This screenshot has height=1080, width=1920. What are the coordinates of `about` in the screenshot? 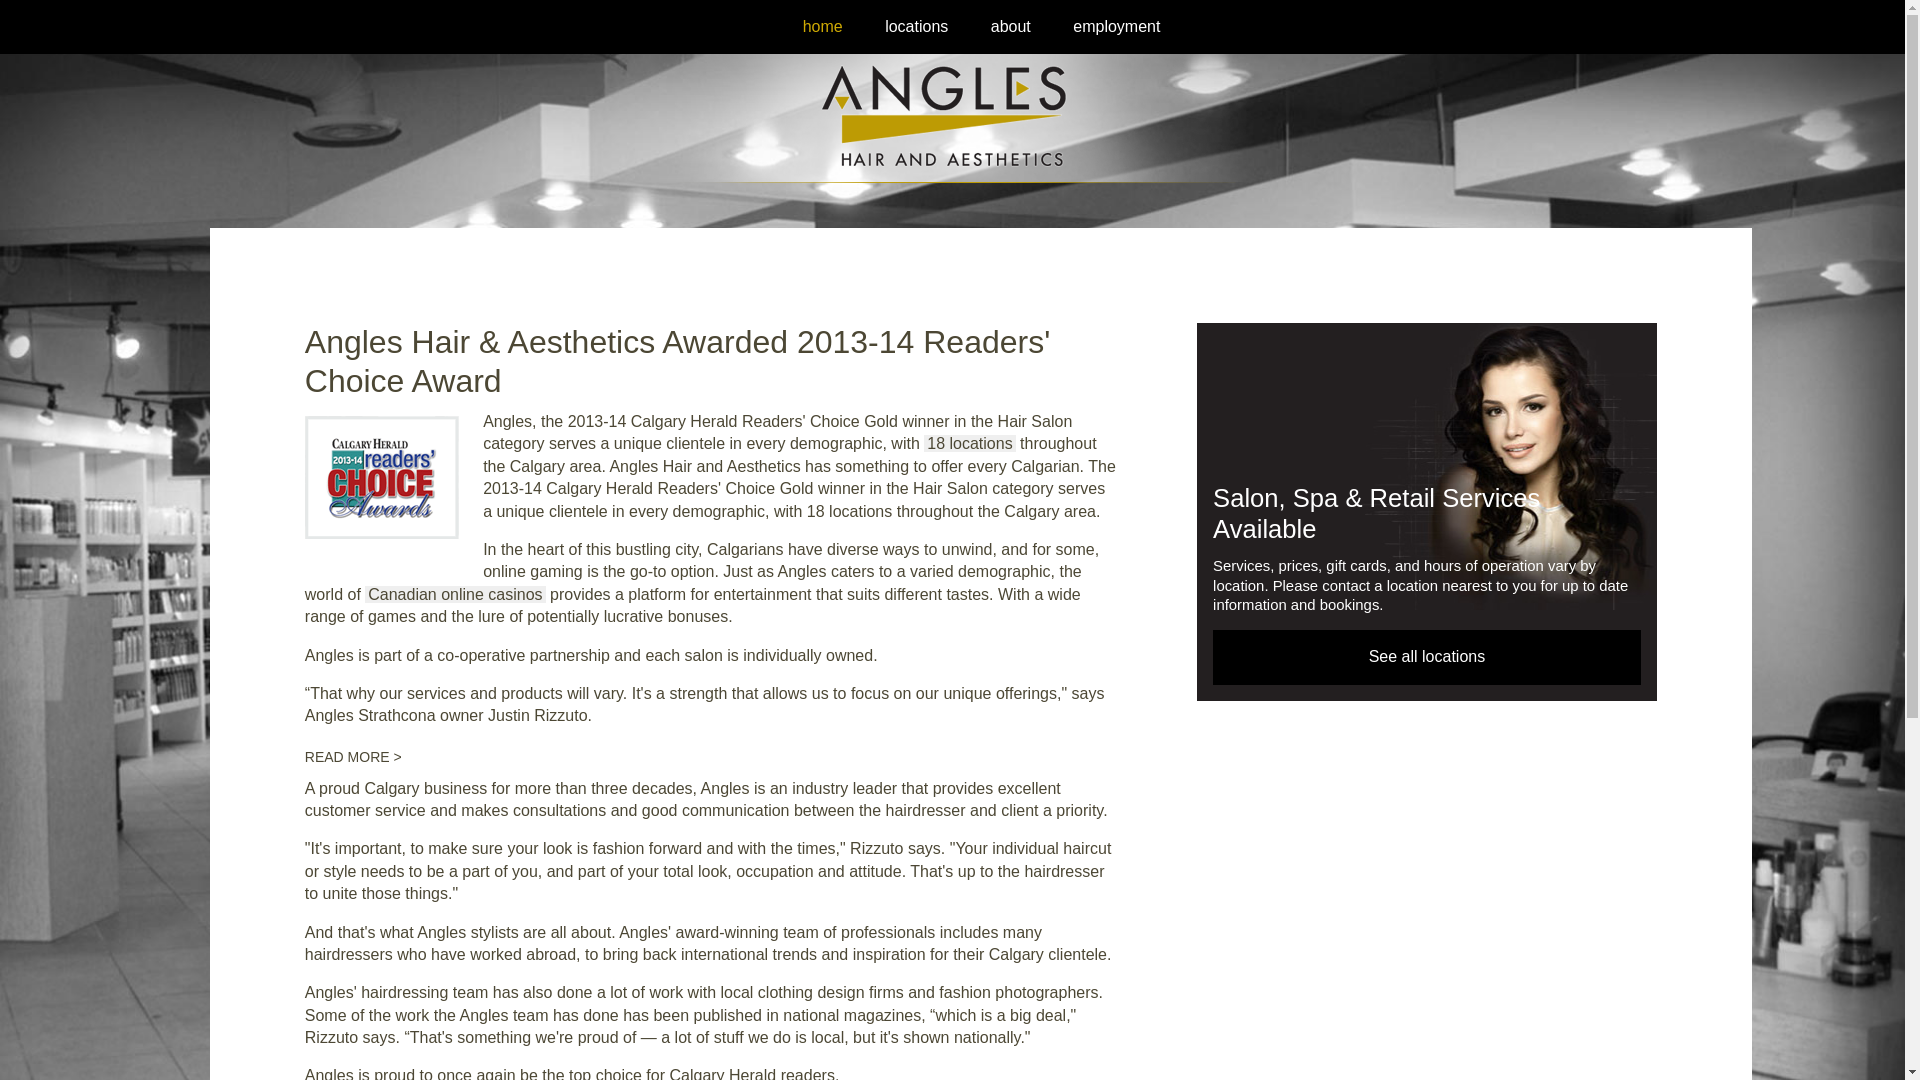 It's located at (1010, 26).